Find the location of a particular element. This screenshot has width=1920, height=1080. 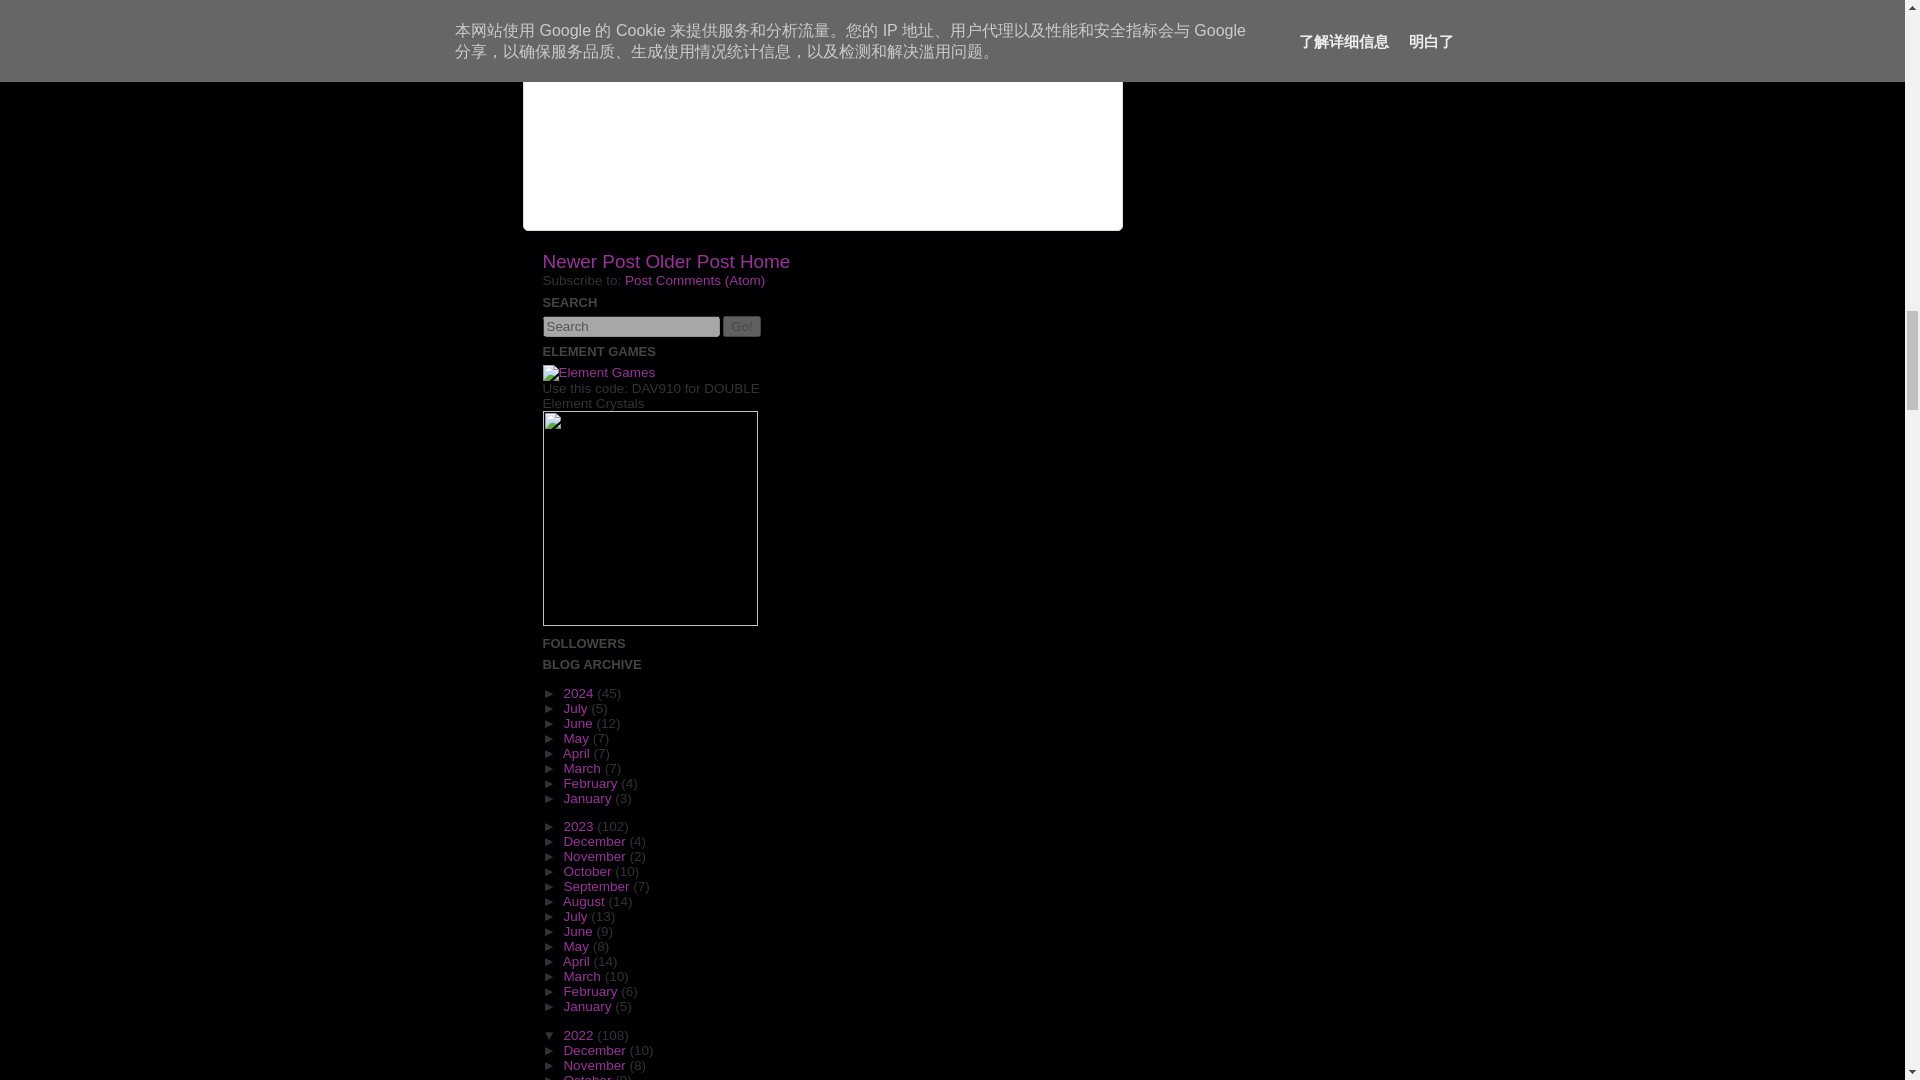

Older Post is located at coordinates (689, 261).